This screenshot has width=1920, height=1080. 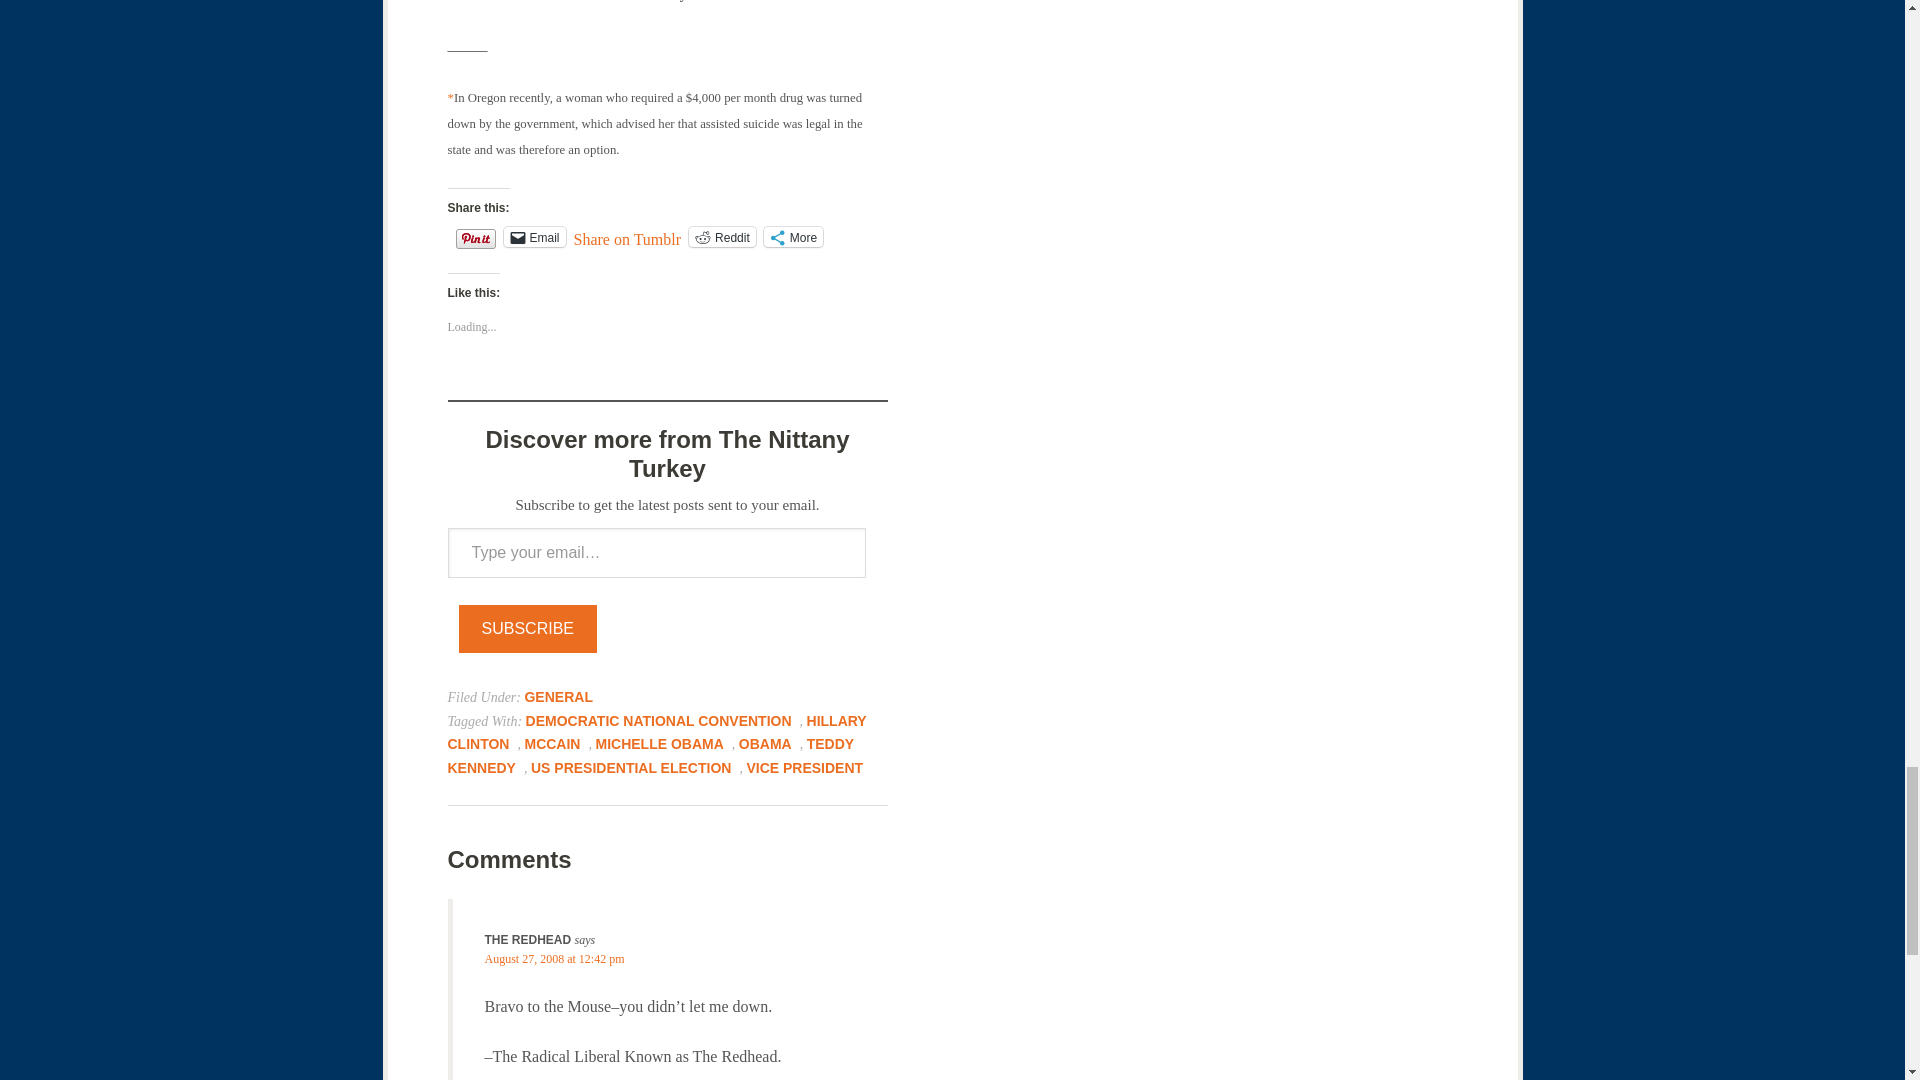 I want to click on Share on Tumblr, so click(x=628, y=236).